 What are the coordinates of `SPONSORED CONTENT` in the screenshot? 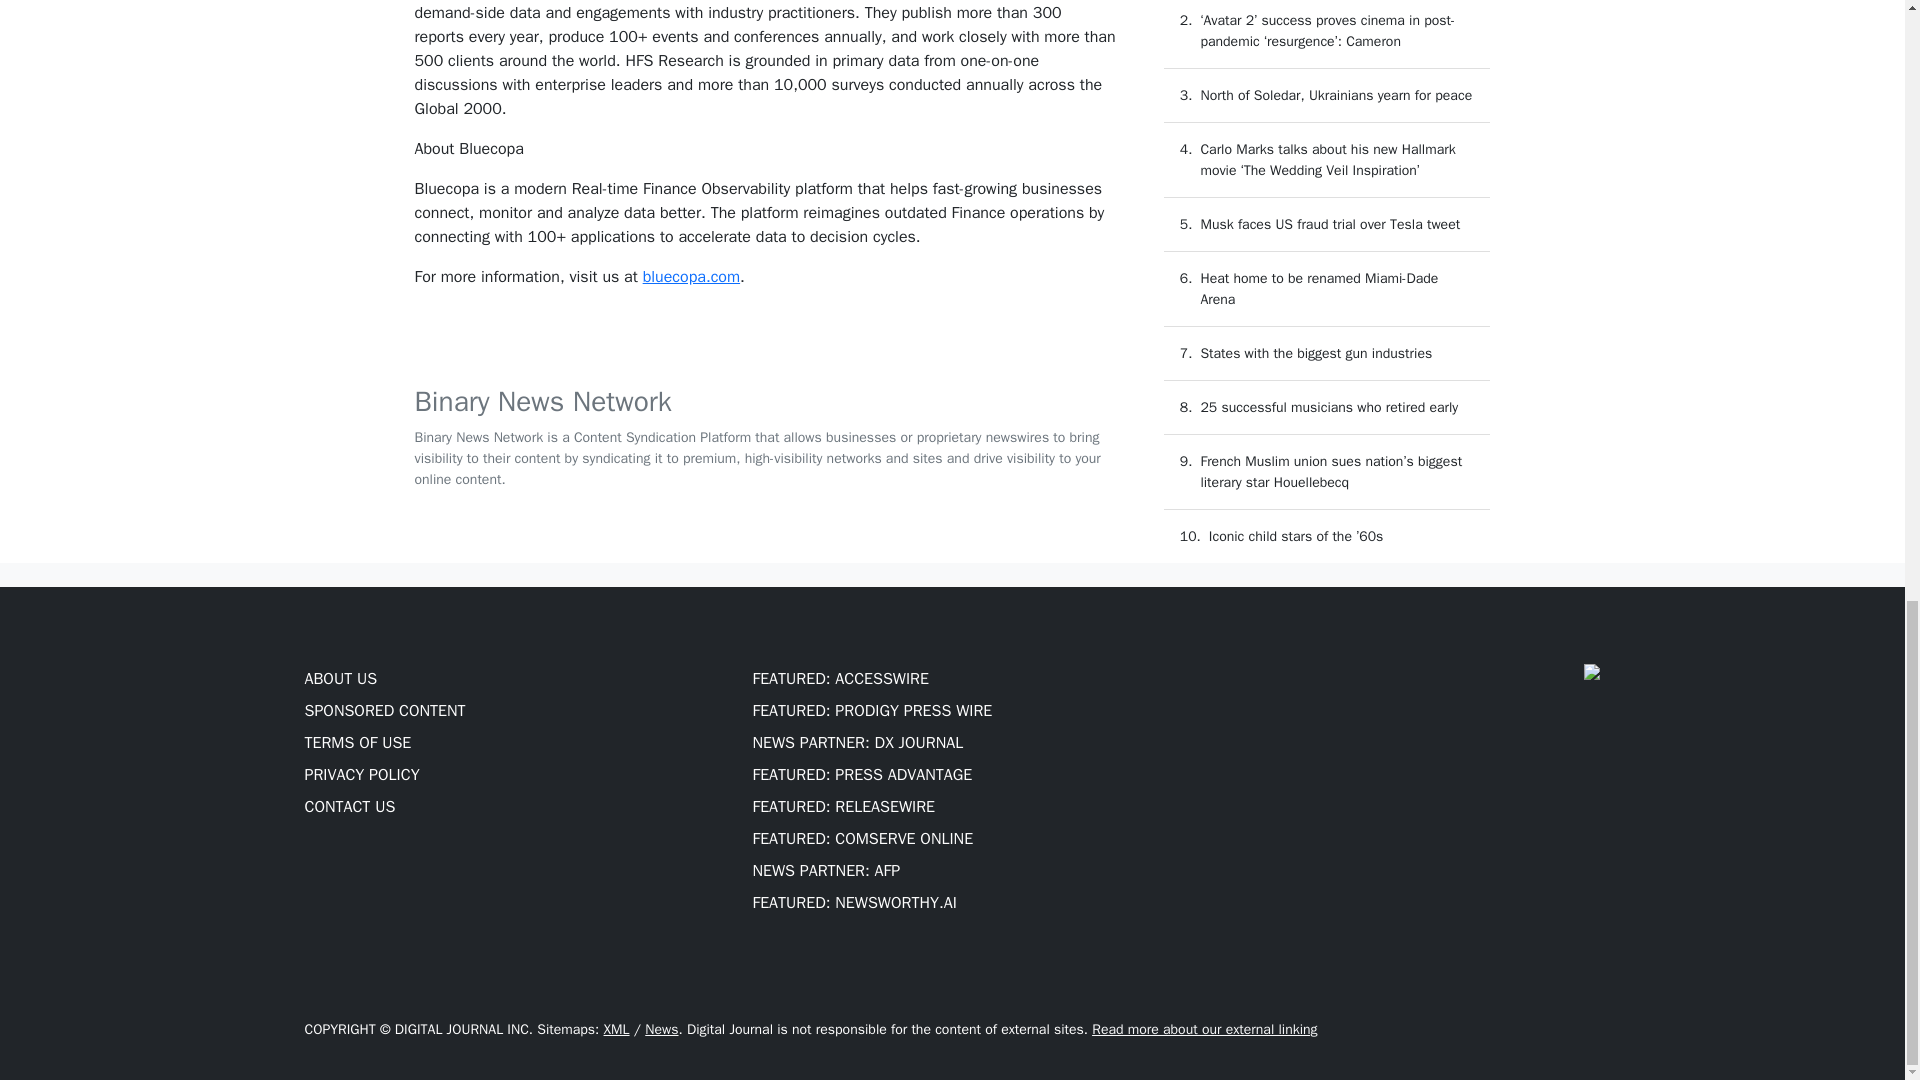 It's located at (384, 710).